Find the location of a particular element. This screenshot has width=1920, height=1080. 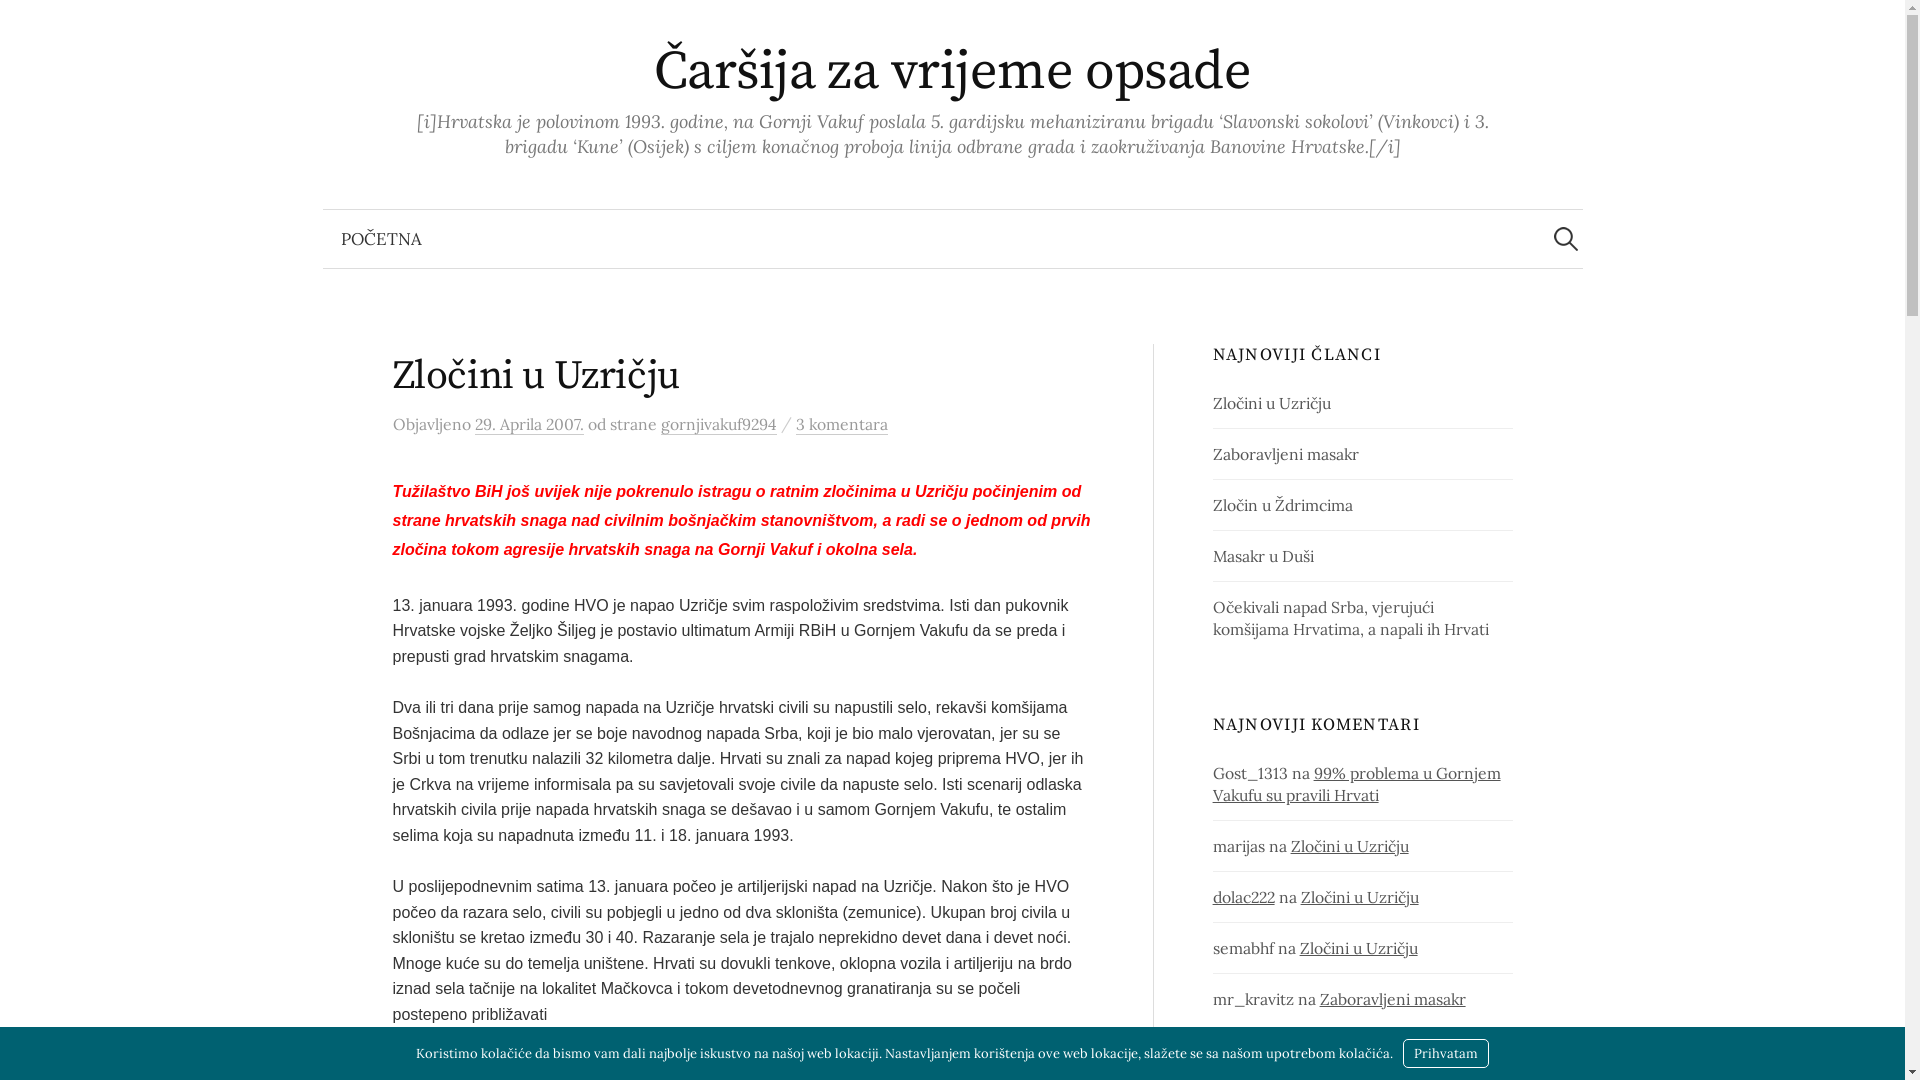

Zaboravljeni masakr is located at coordinates (1286, 454).